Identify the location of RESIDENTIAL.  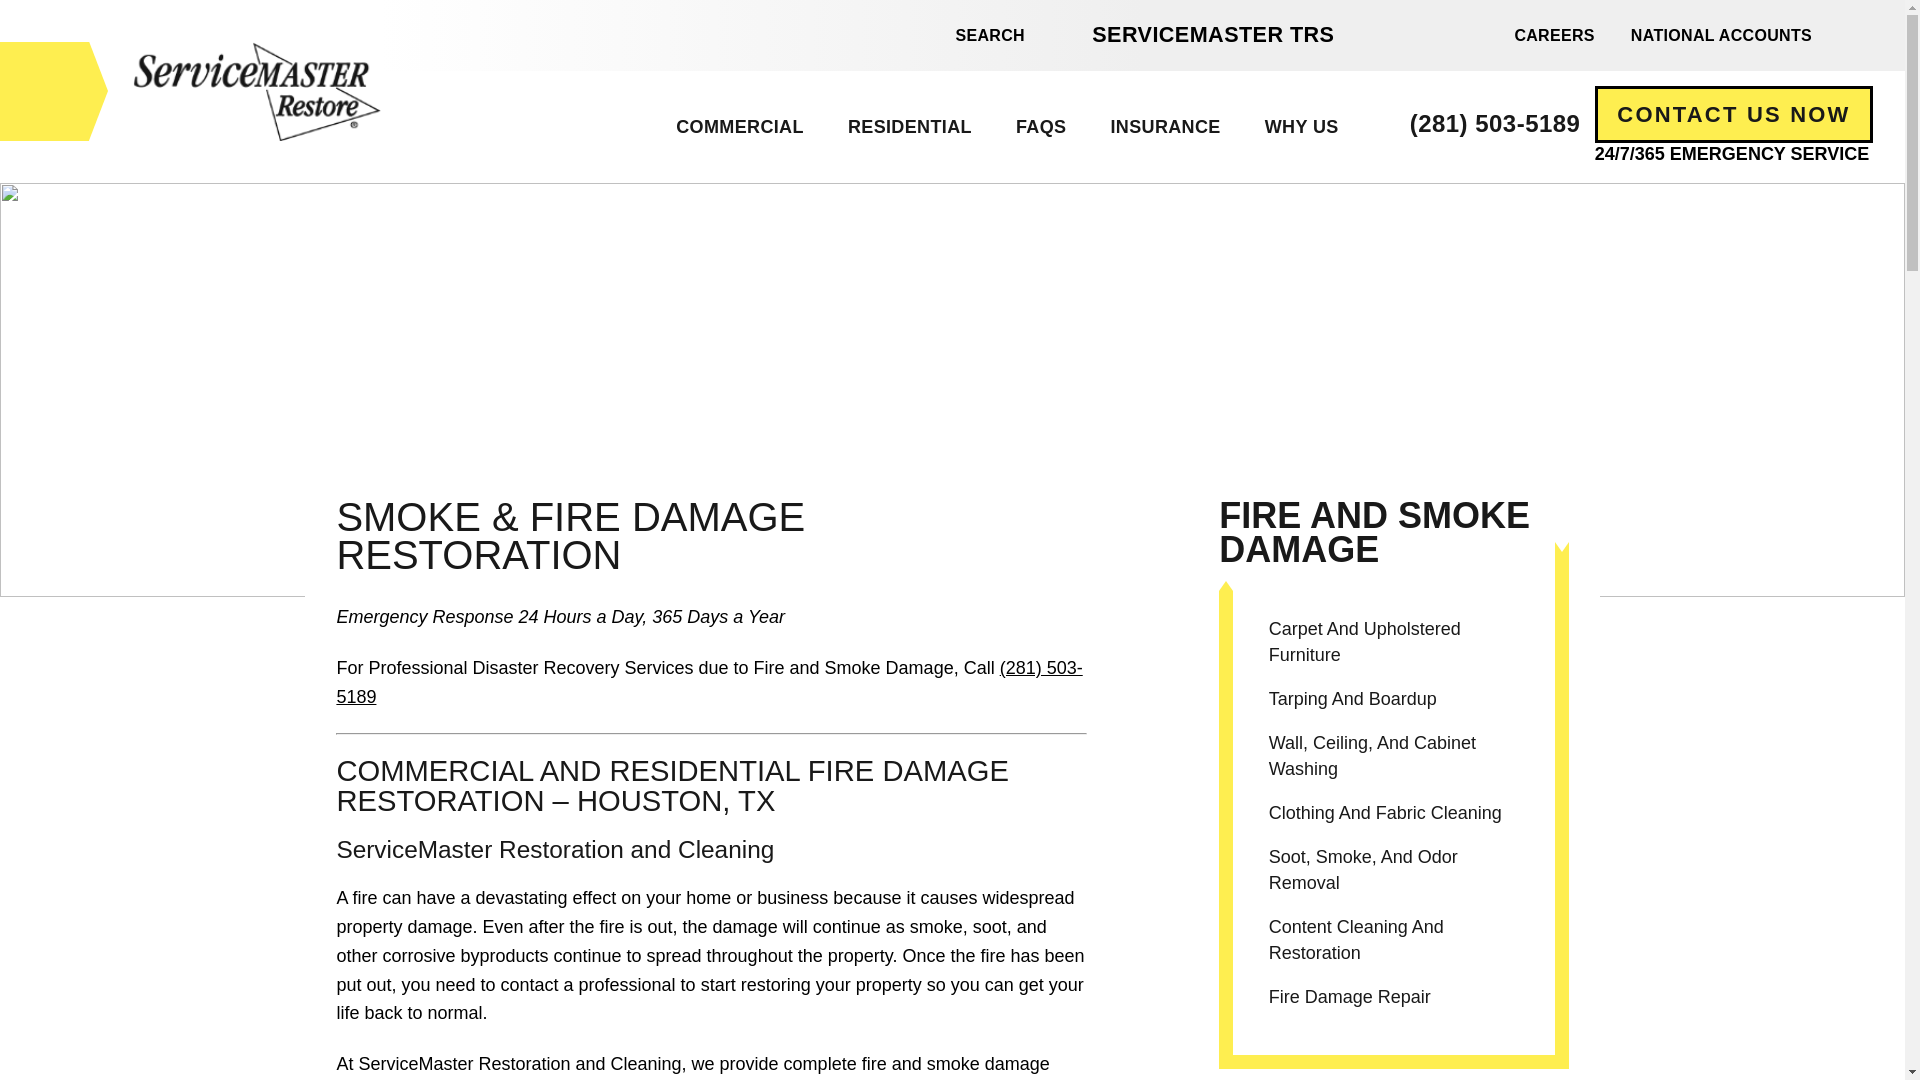
(908, 127).